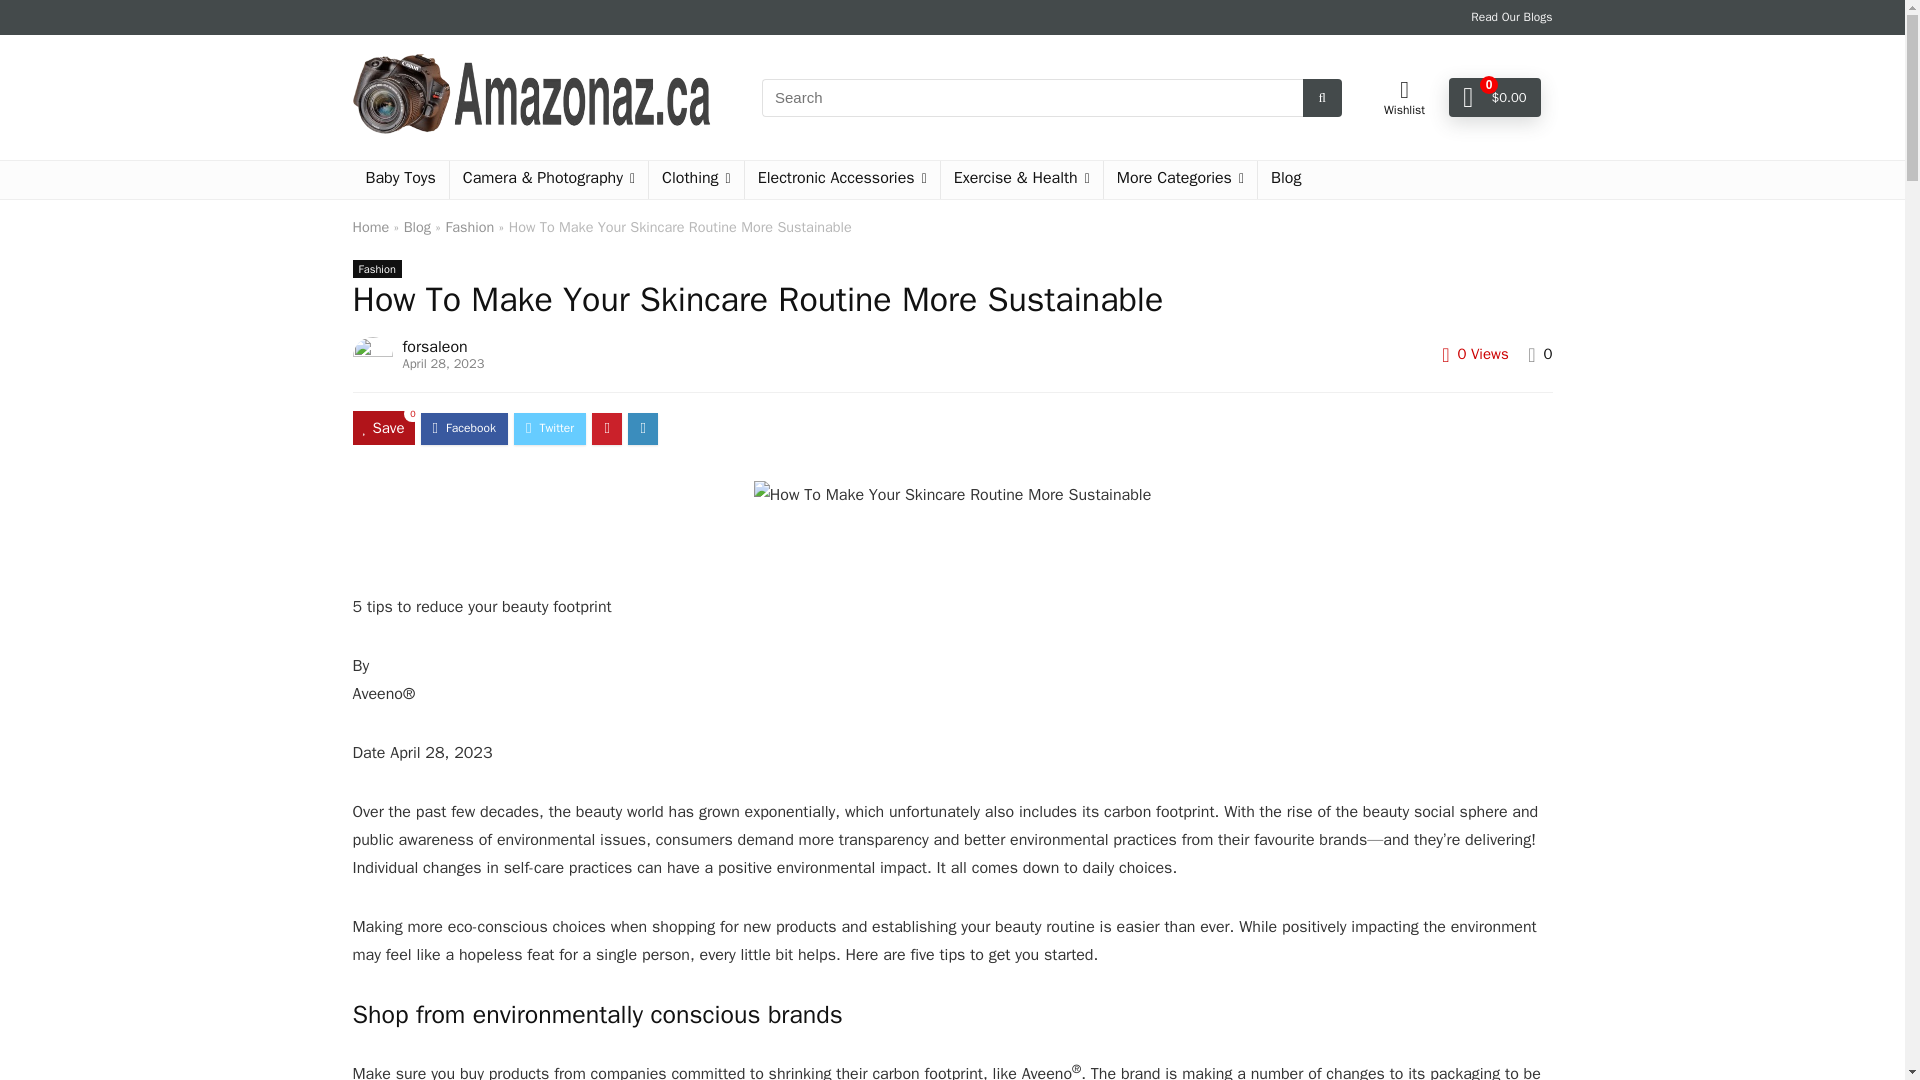  I want to click on View all posts in Fashion, so click(376, 268).